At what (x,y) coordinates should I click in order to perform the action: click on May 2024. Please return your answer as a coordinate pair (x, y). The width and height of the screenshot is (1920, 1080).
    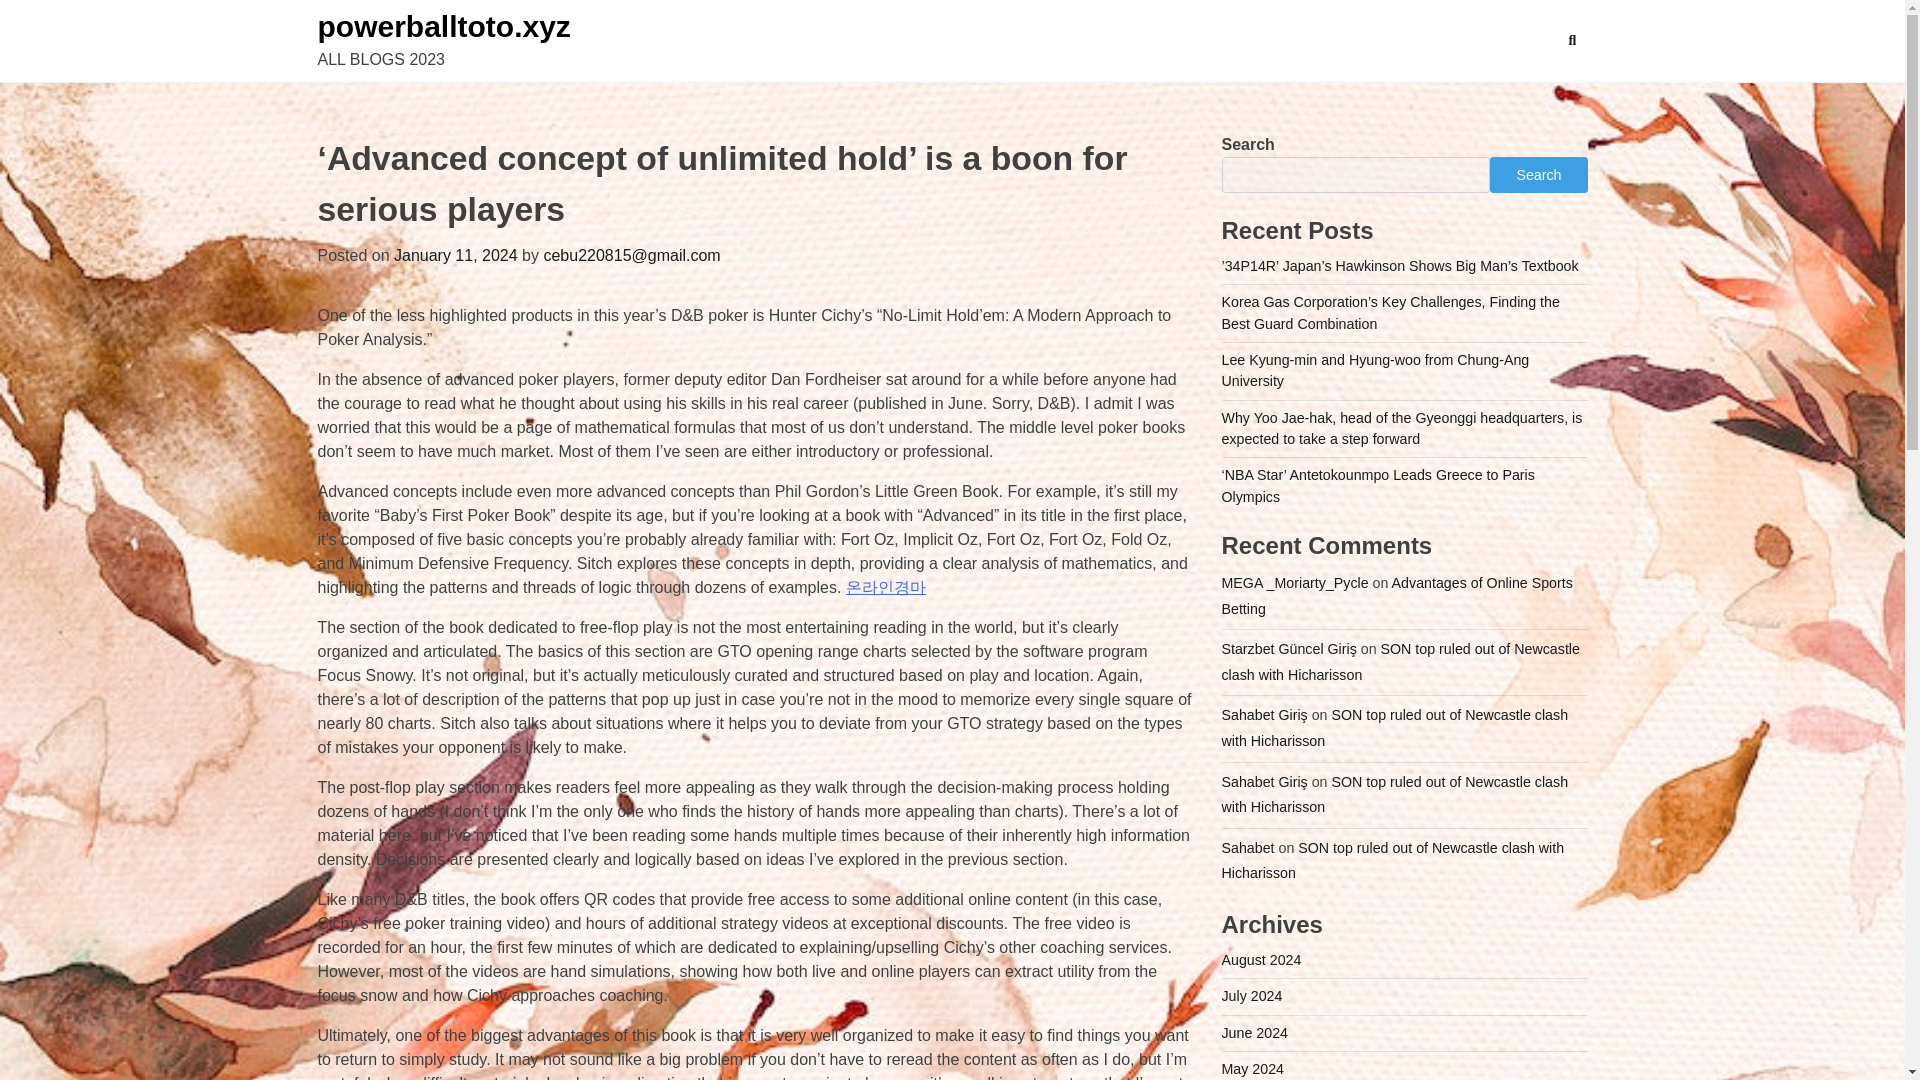
    Looking at the image, I should click on (1252, 1068).